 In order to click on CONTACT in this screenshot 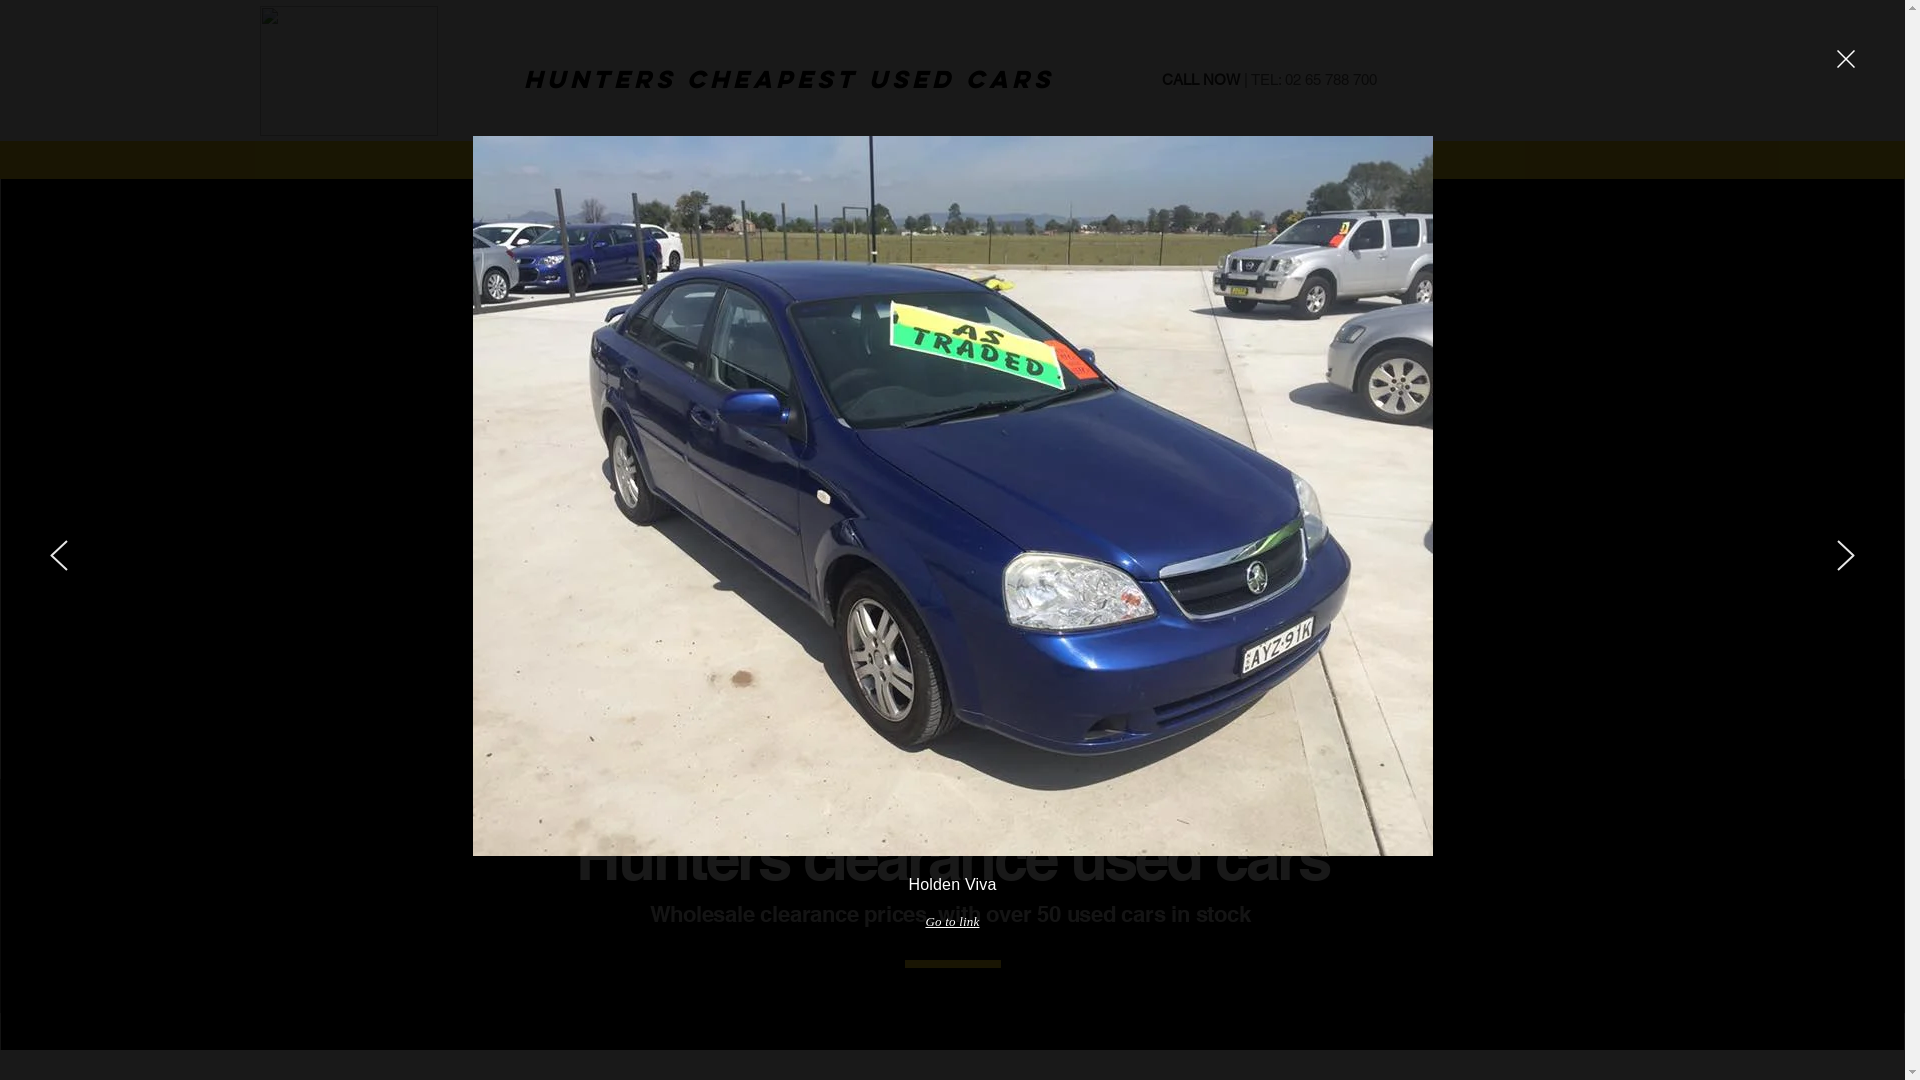, I will do `click(1346, 161)`.